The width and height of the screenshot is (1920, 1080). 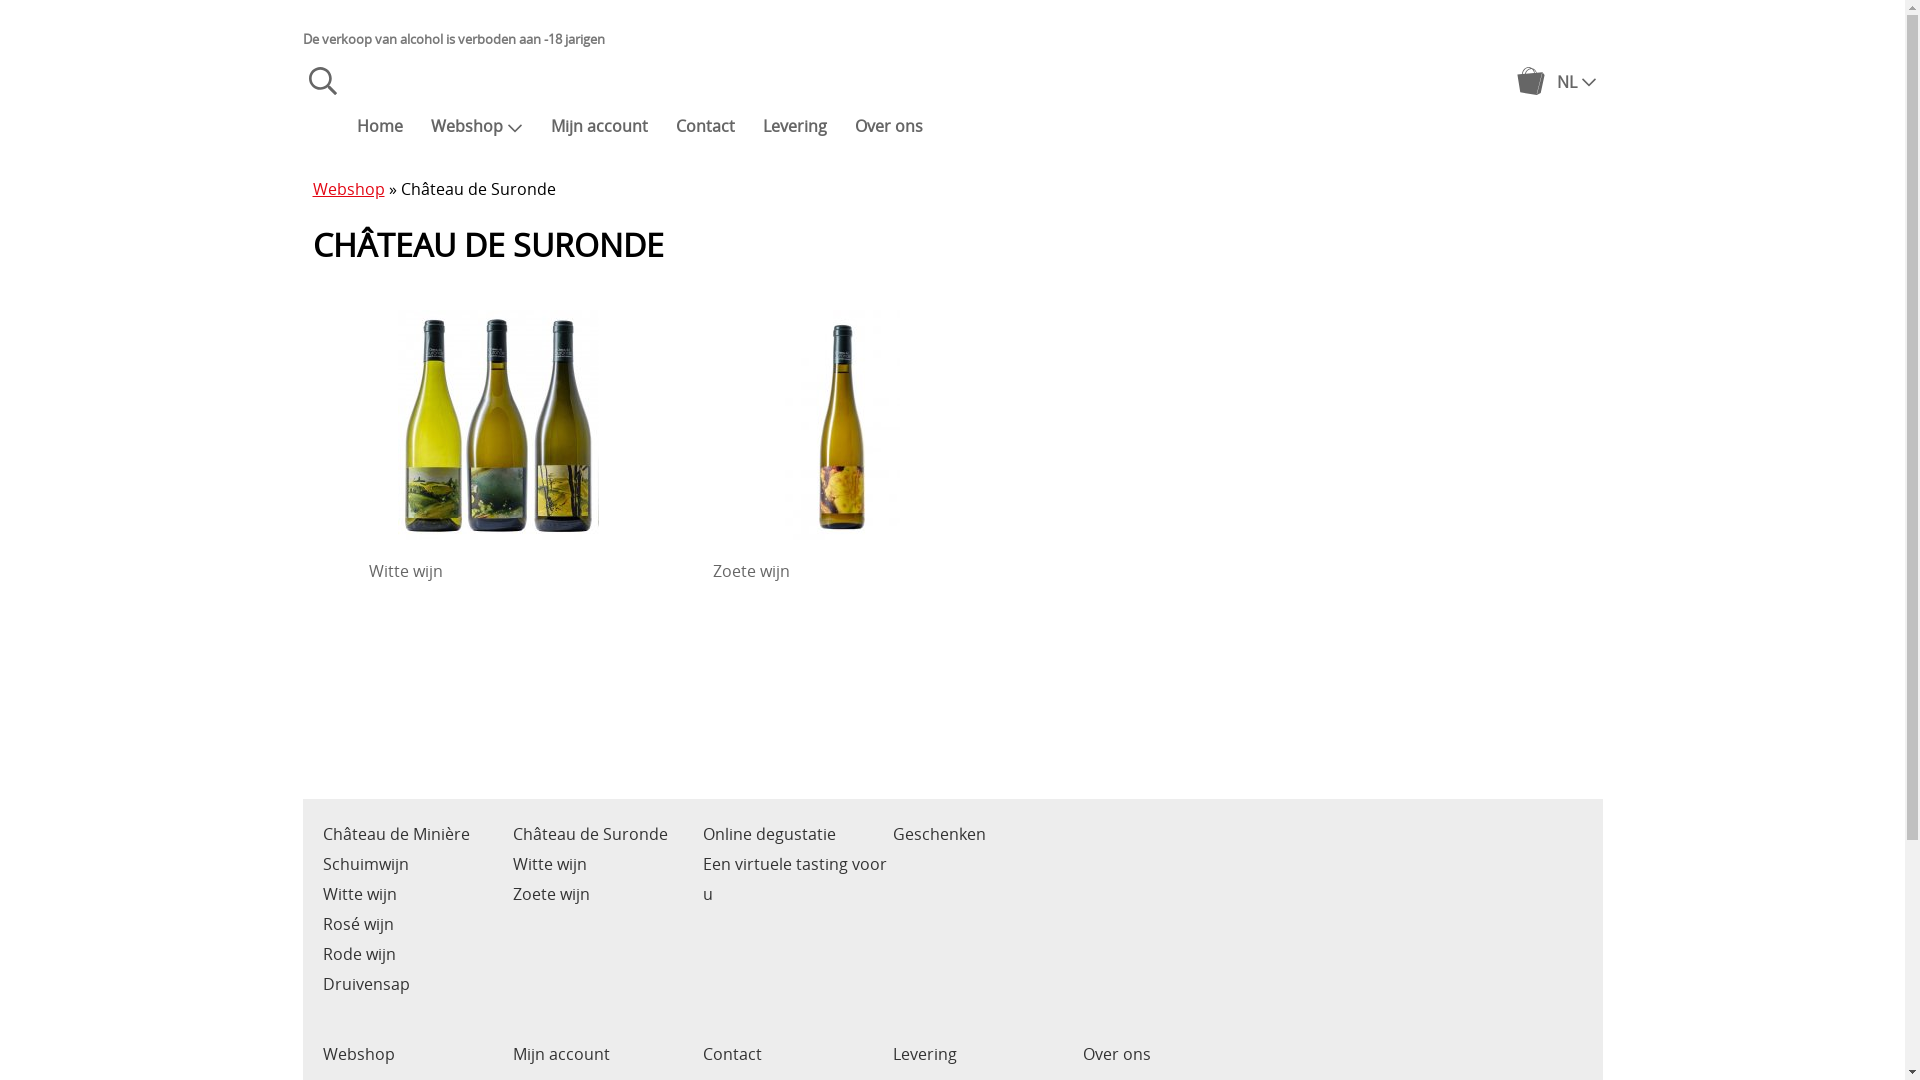 What do you see at coordinates (358, 954) in the screenshot?
I see `Rode wijn` at bounding box center [358, 954].